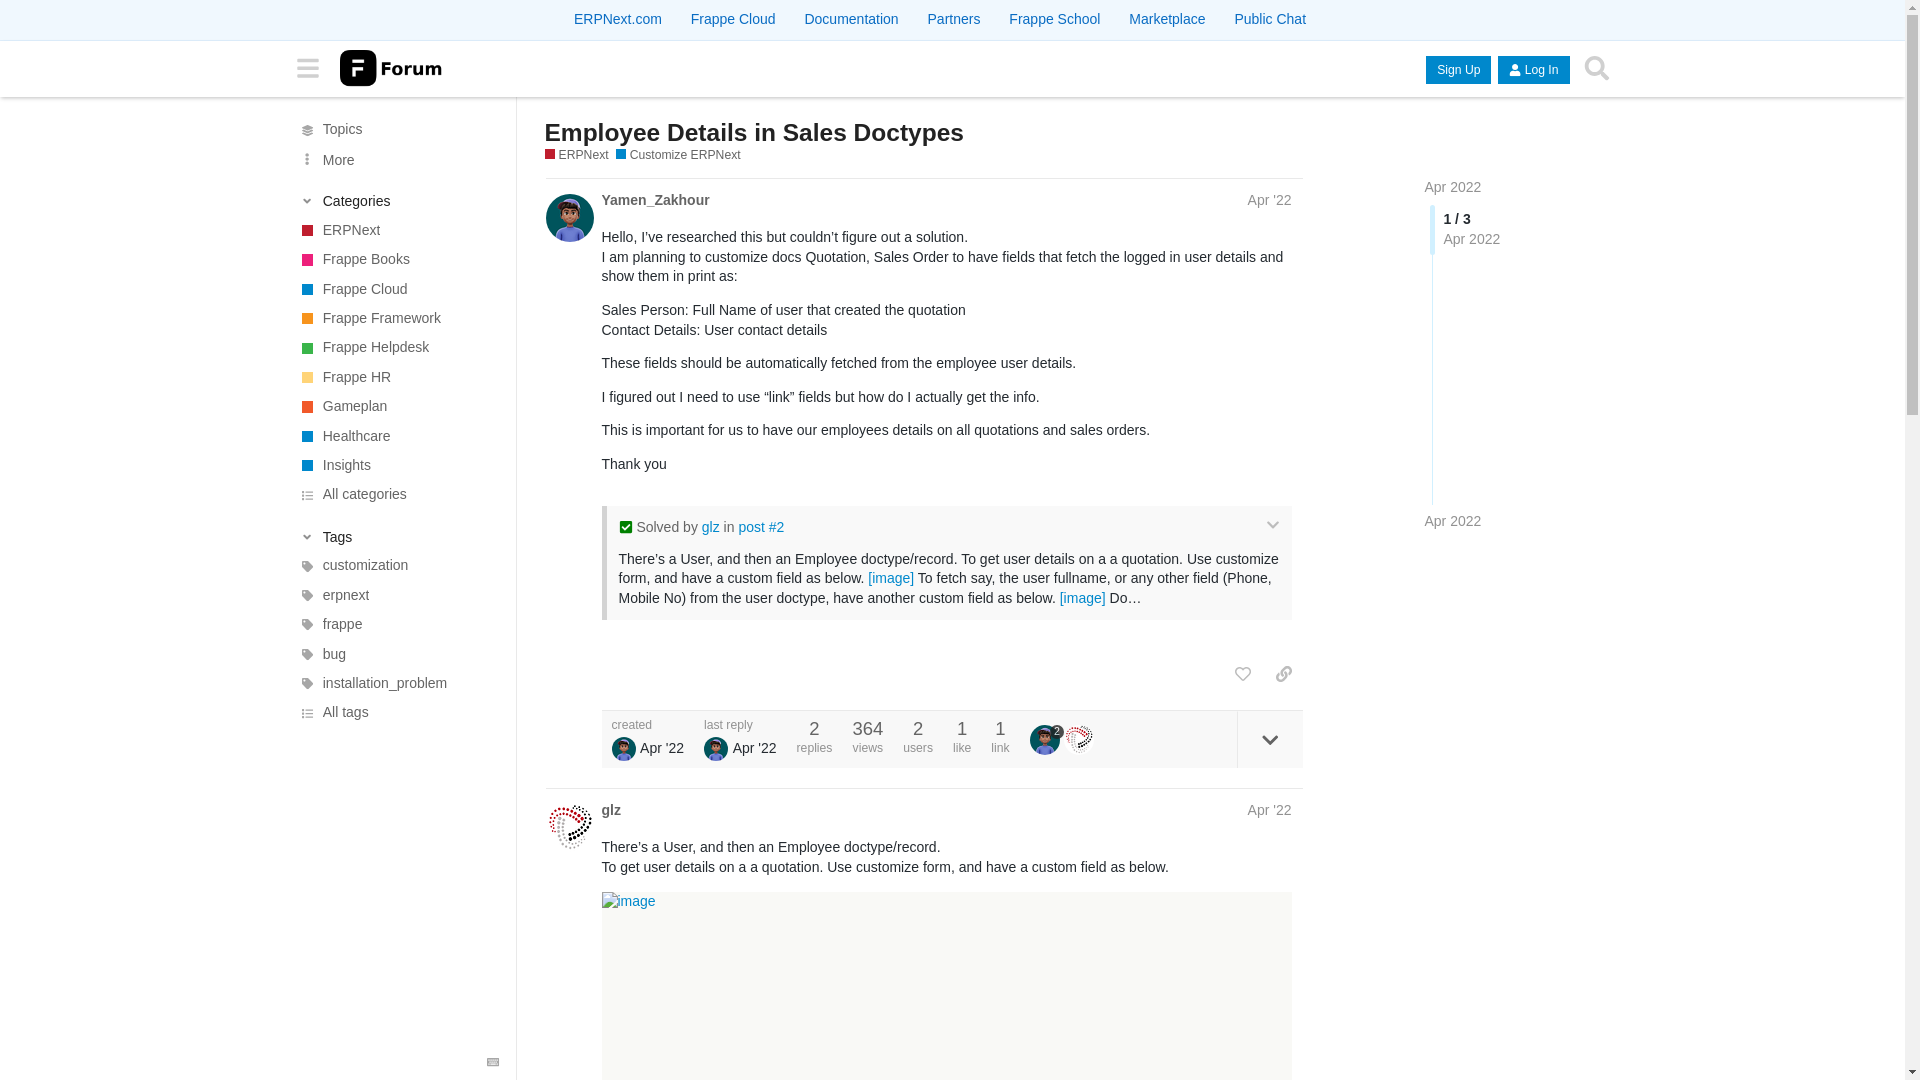 This screenshot has height=1080, width=1920. I want to click on Toggle section, so click(397, 200).